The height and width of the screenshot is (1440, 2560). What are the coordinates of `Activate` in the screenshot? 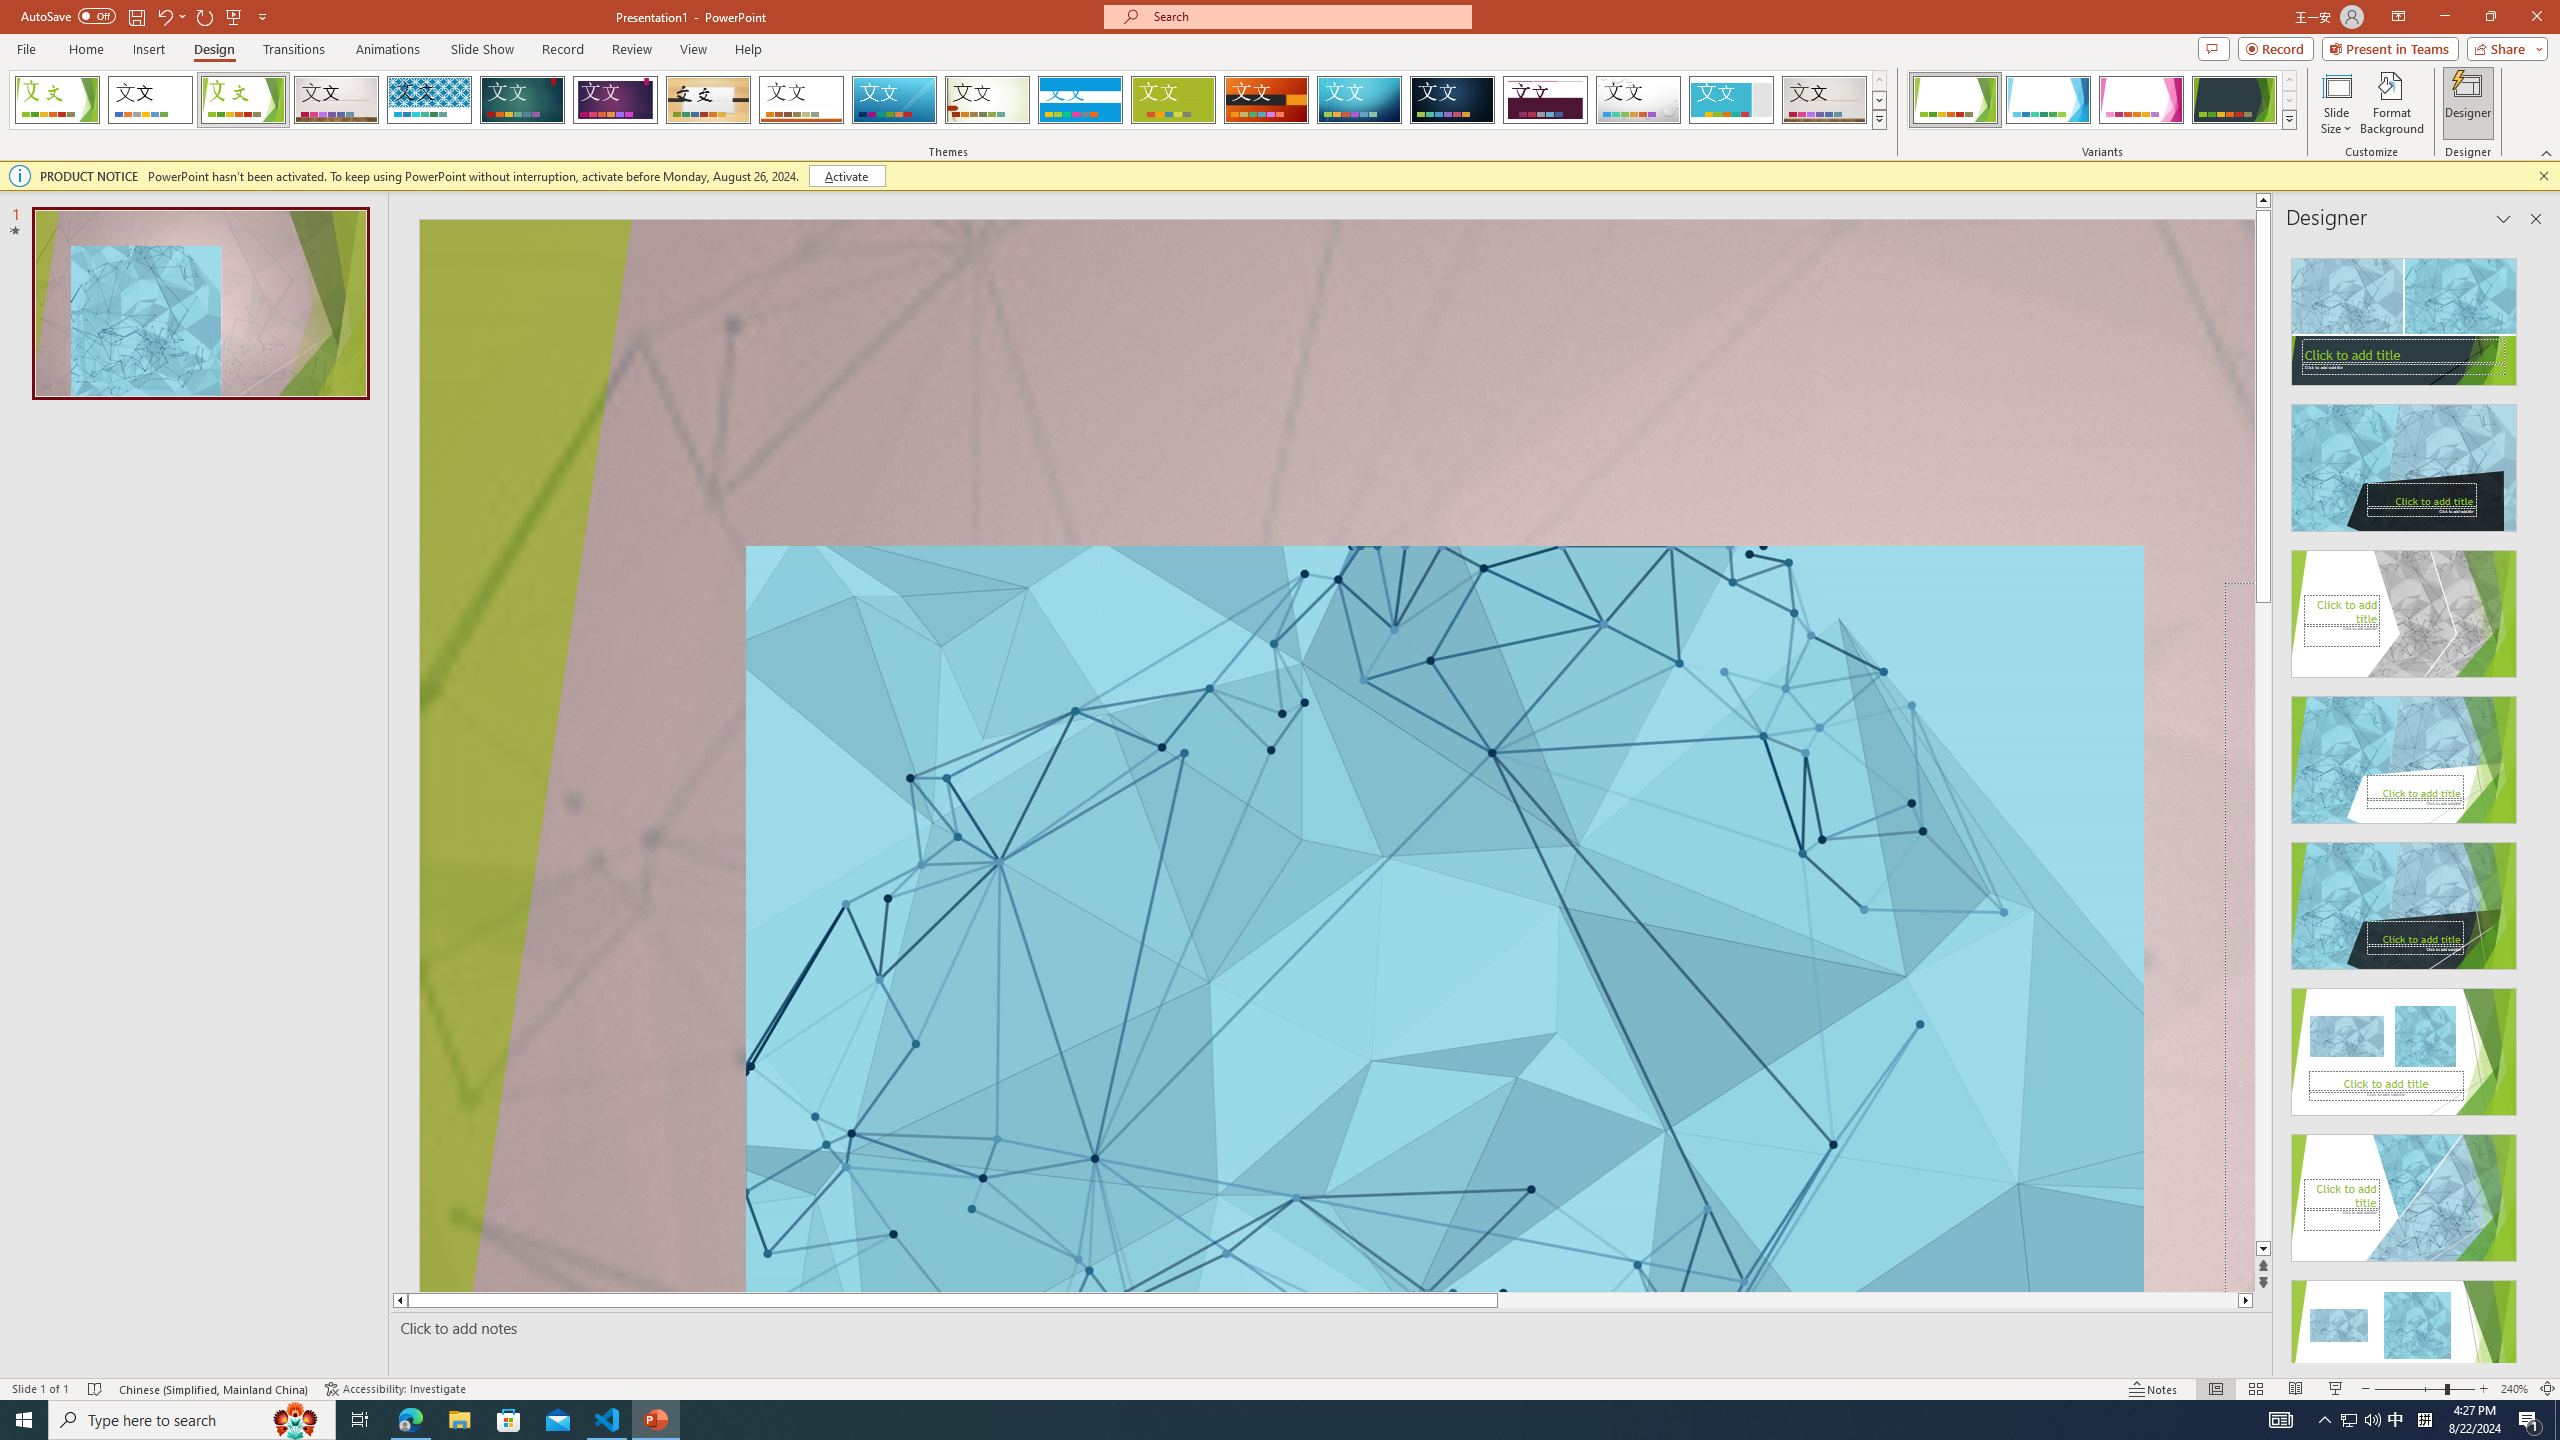 It's located at (846, 176).